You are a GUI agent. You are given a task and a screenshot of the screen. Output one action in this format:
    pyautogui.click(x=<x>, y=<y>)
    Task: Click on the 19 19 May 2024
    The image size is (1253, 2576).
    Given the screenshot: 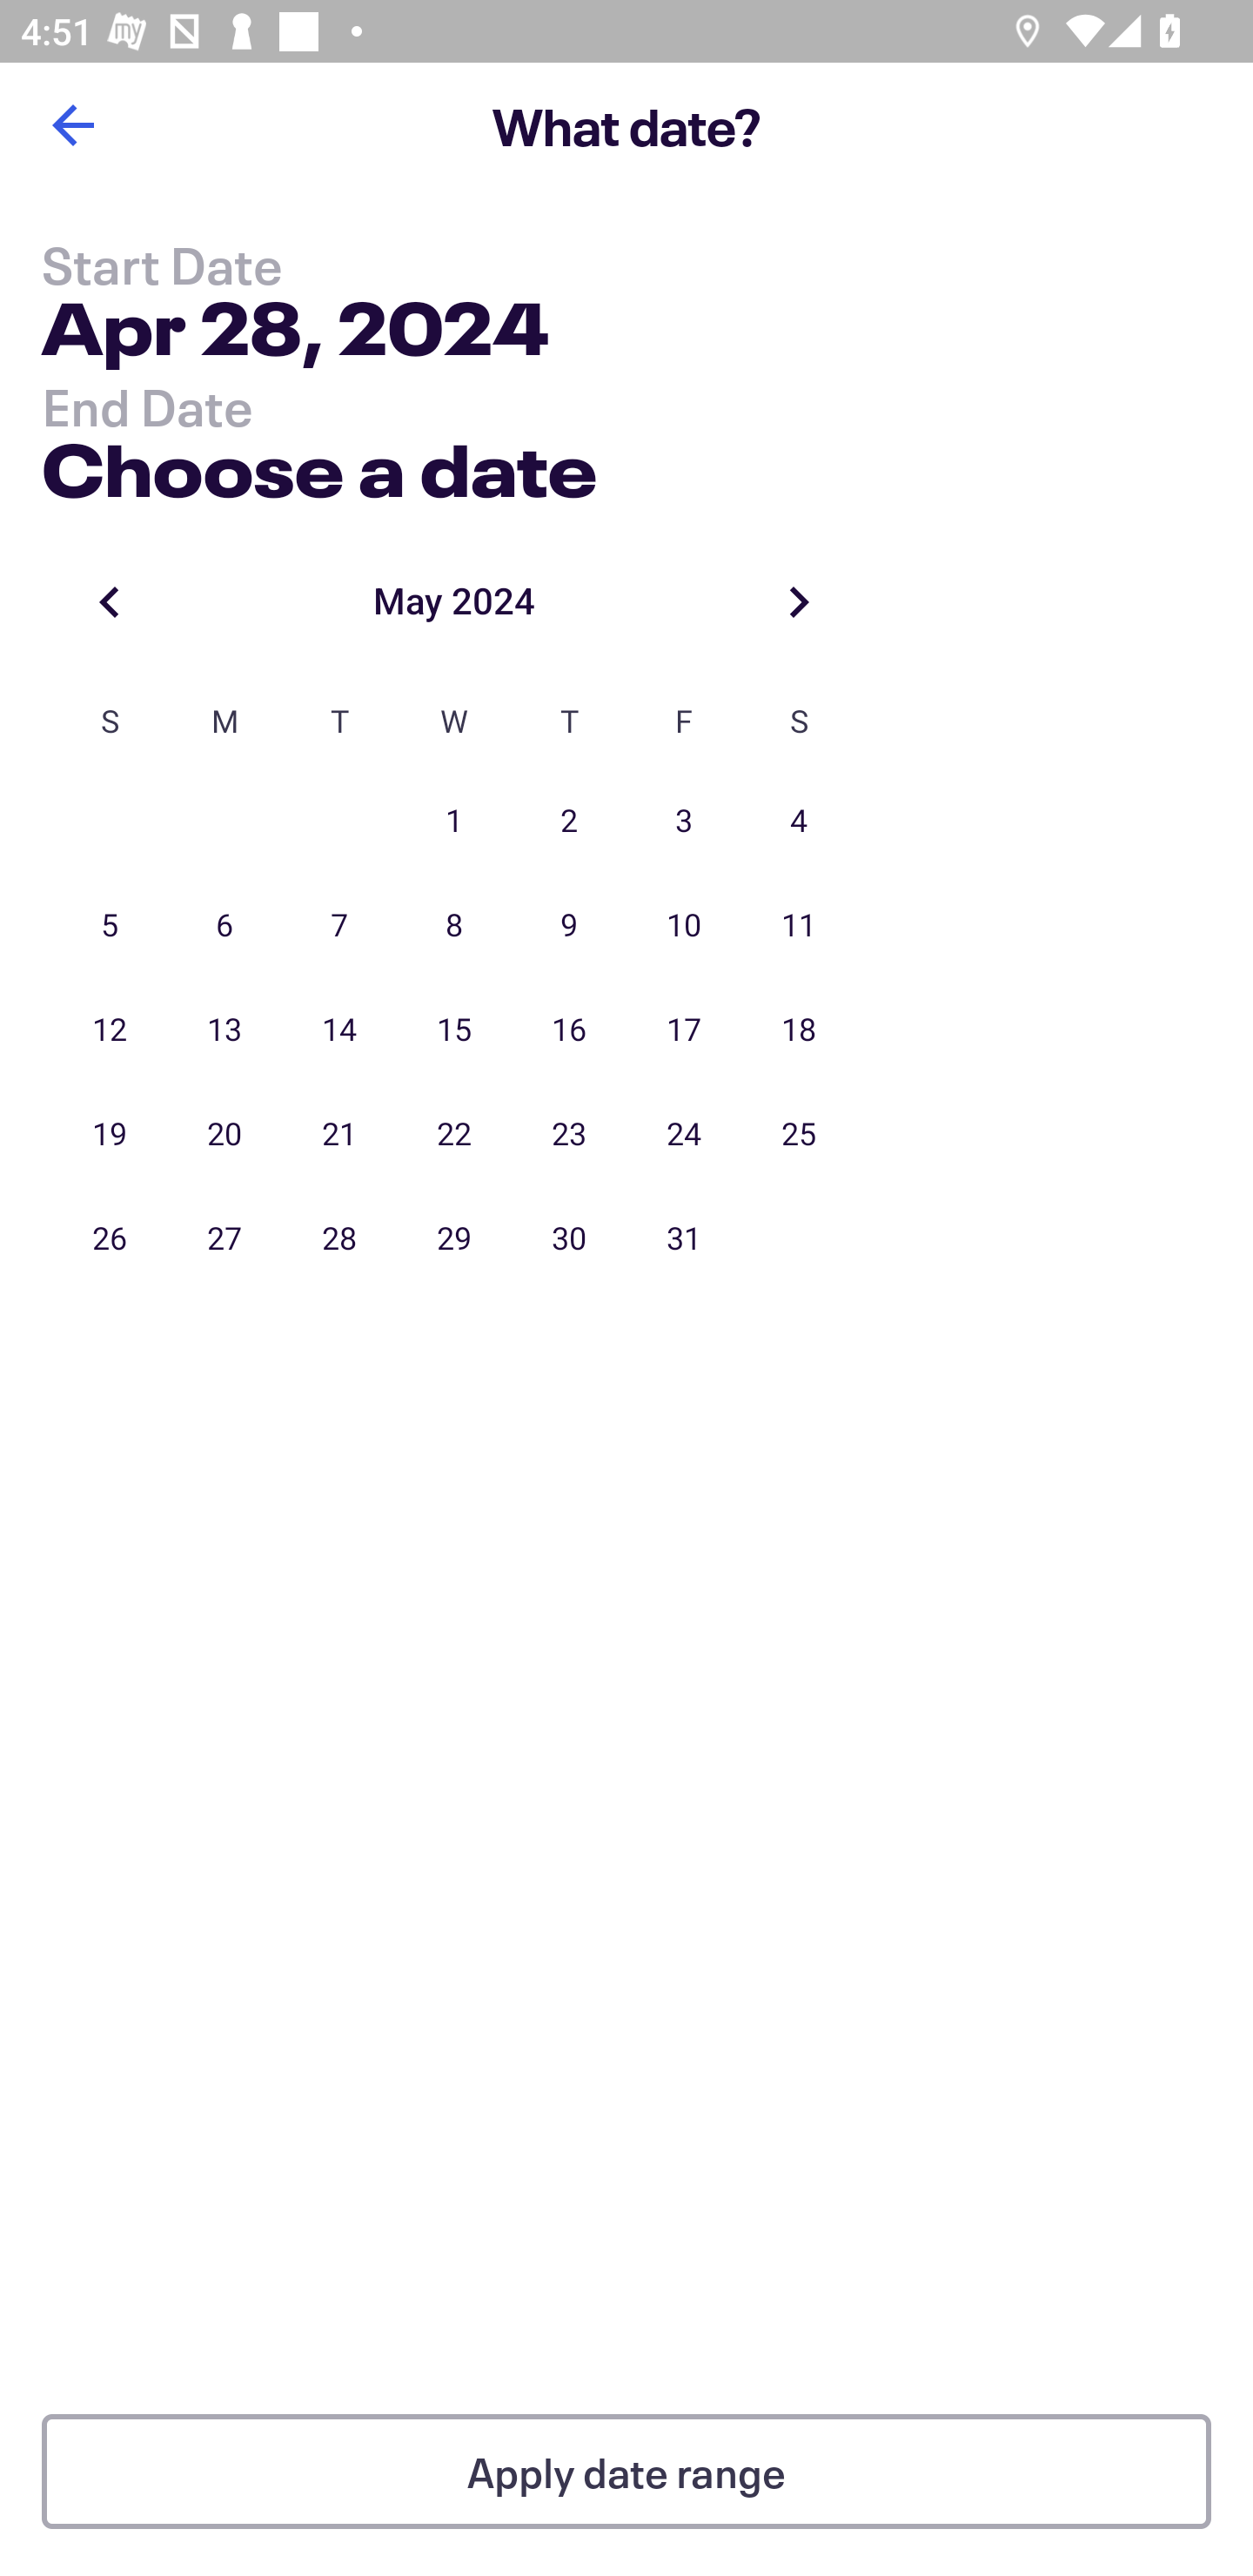 What is the action you would take?
    pyautogui.click(x=110, y=1135)
    